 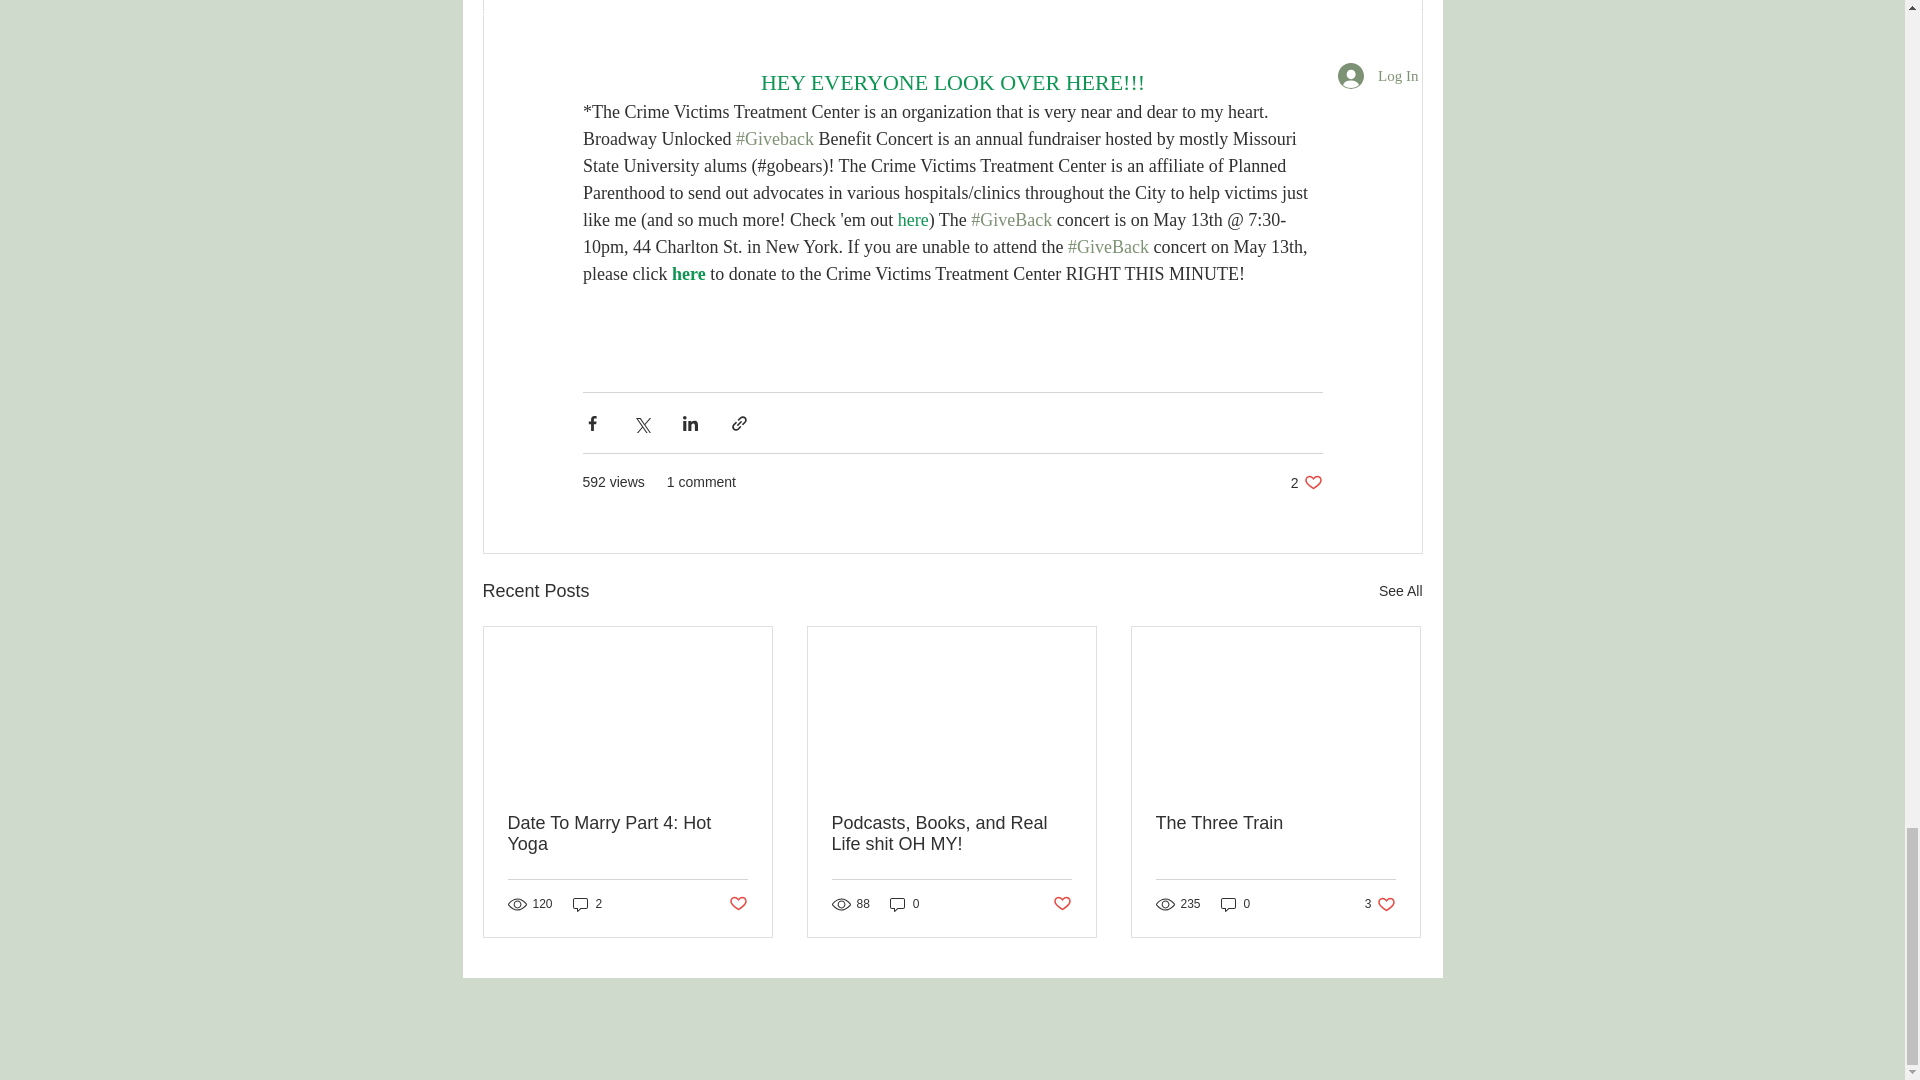 I want to click on 2, so click(x=587, y=903).